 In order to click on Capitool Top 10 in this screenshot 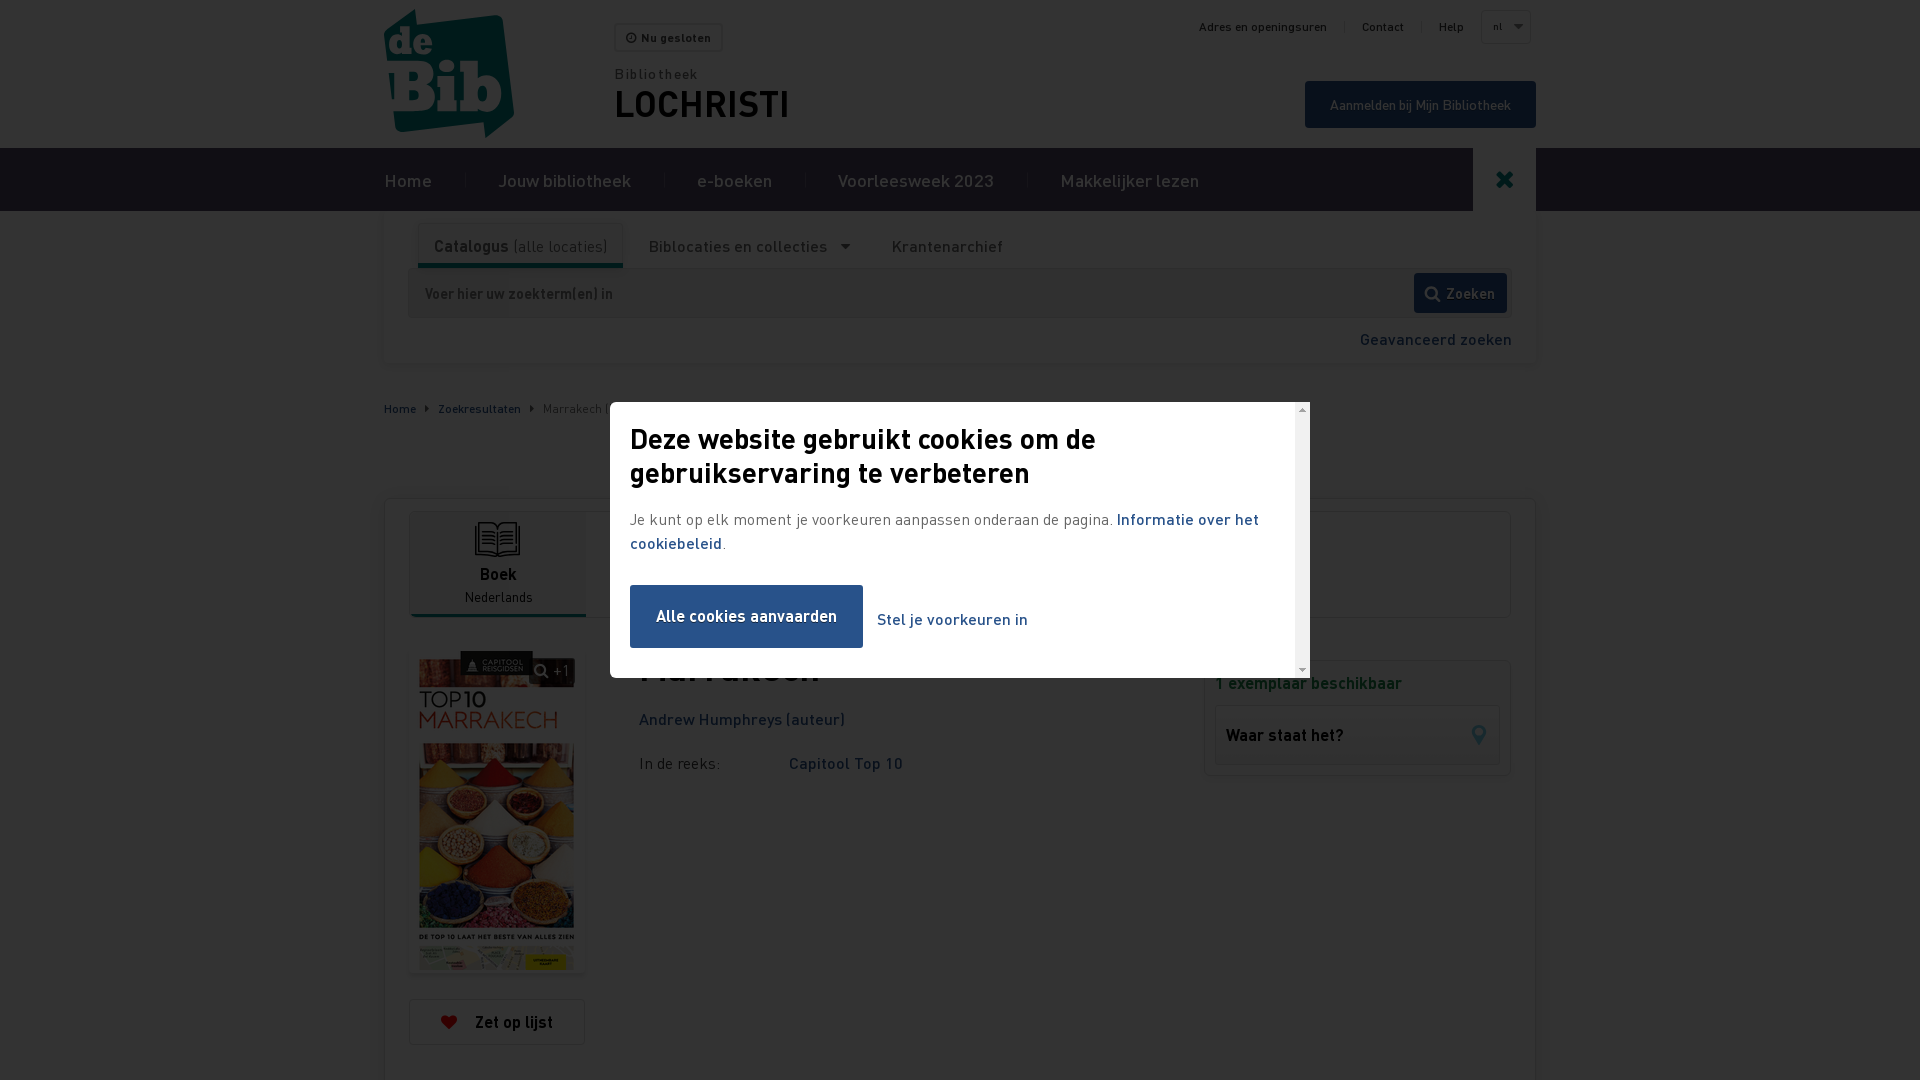, I will do `click(846, 762)`.